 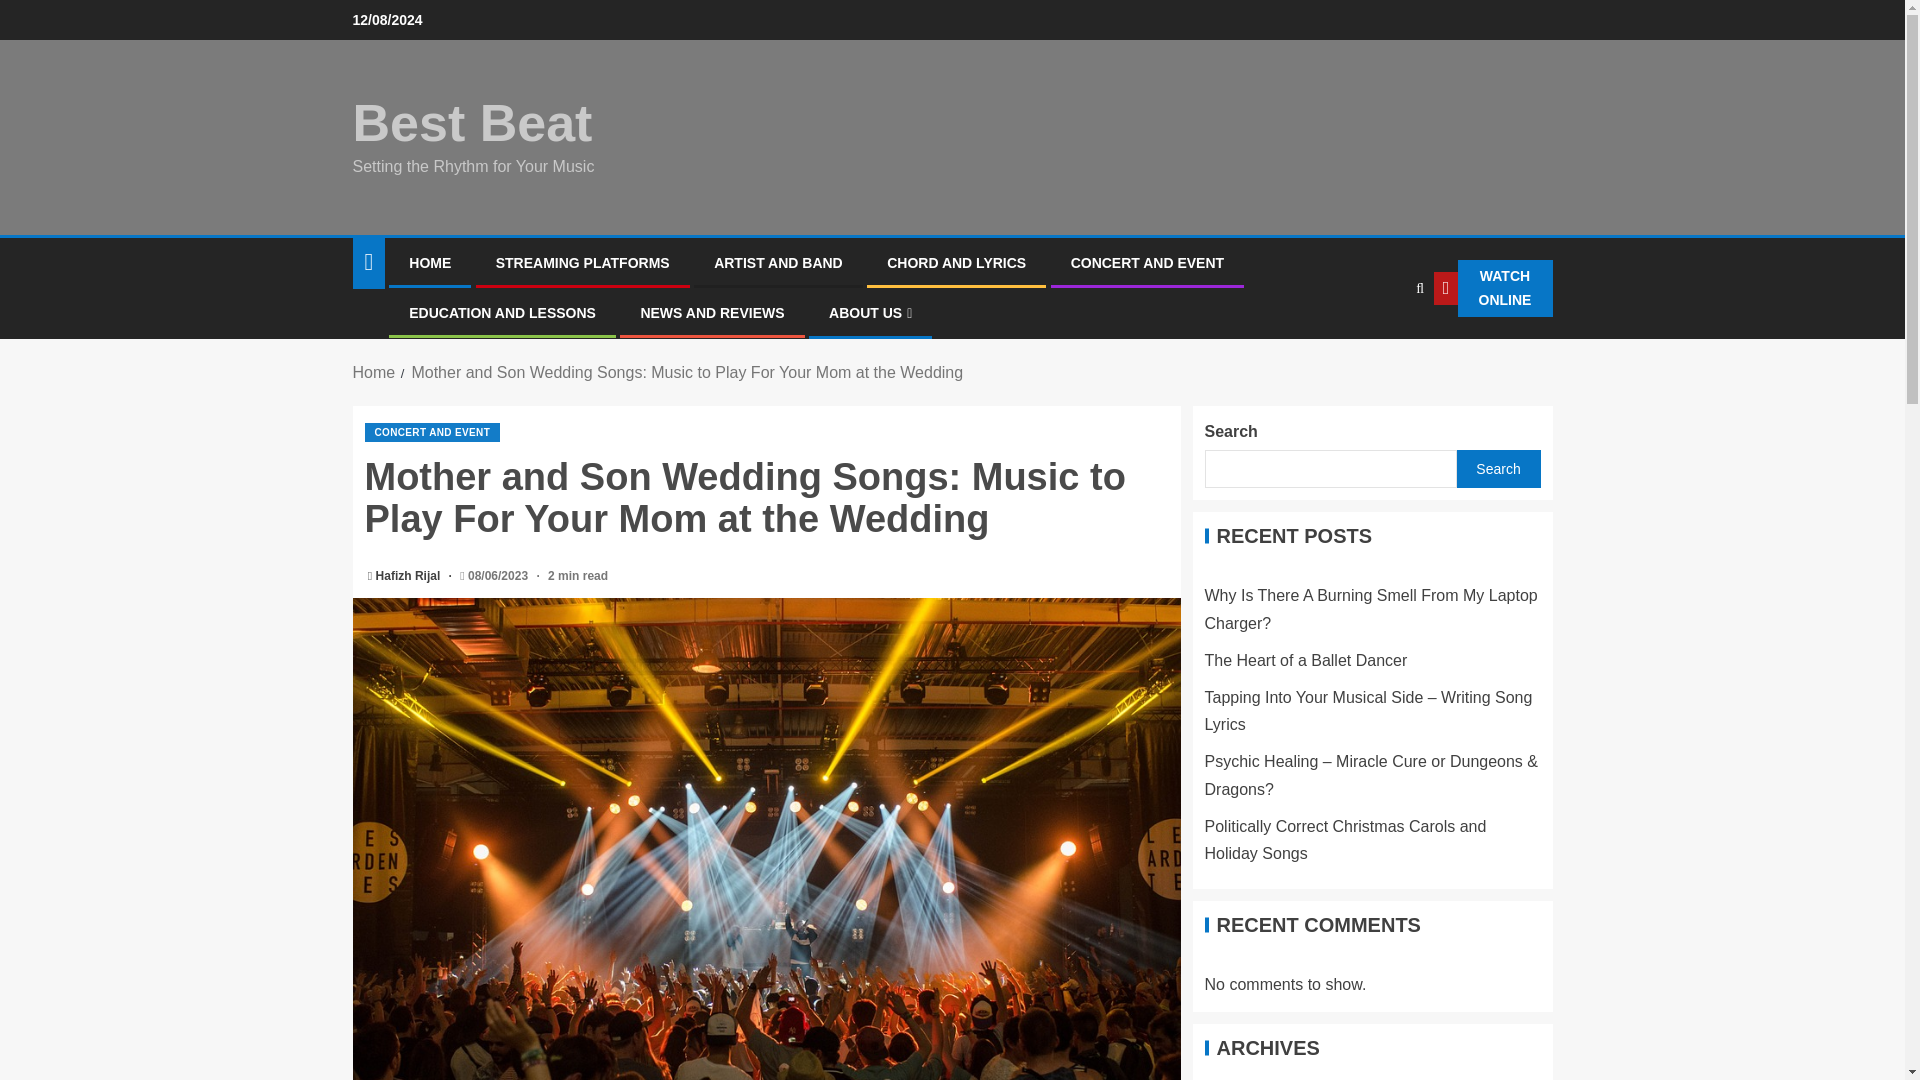 I want to click on WATCH ONLINE, so click(x=1492, y=288).